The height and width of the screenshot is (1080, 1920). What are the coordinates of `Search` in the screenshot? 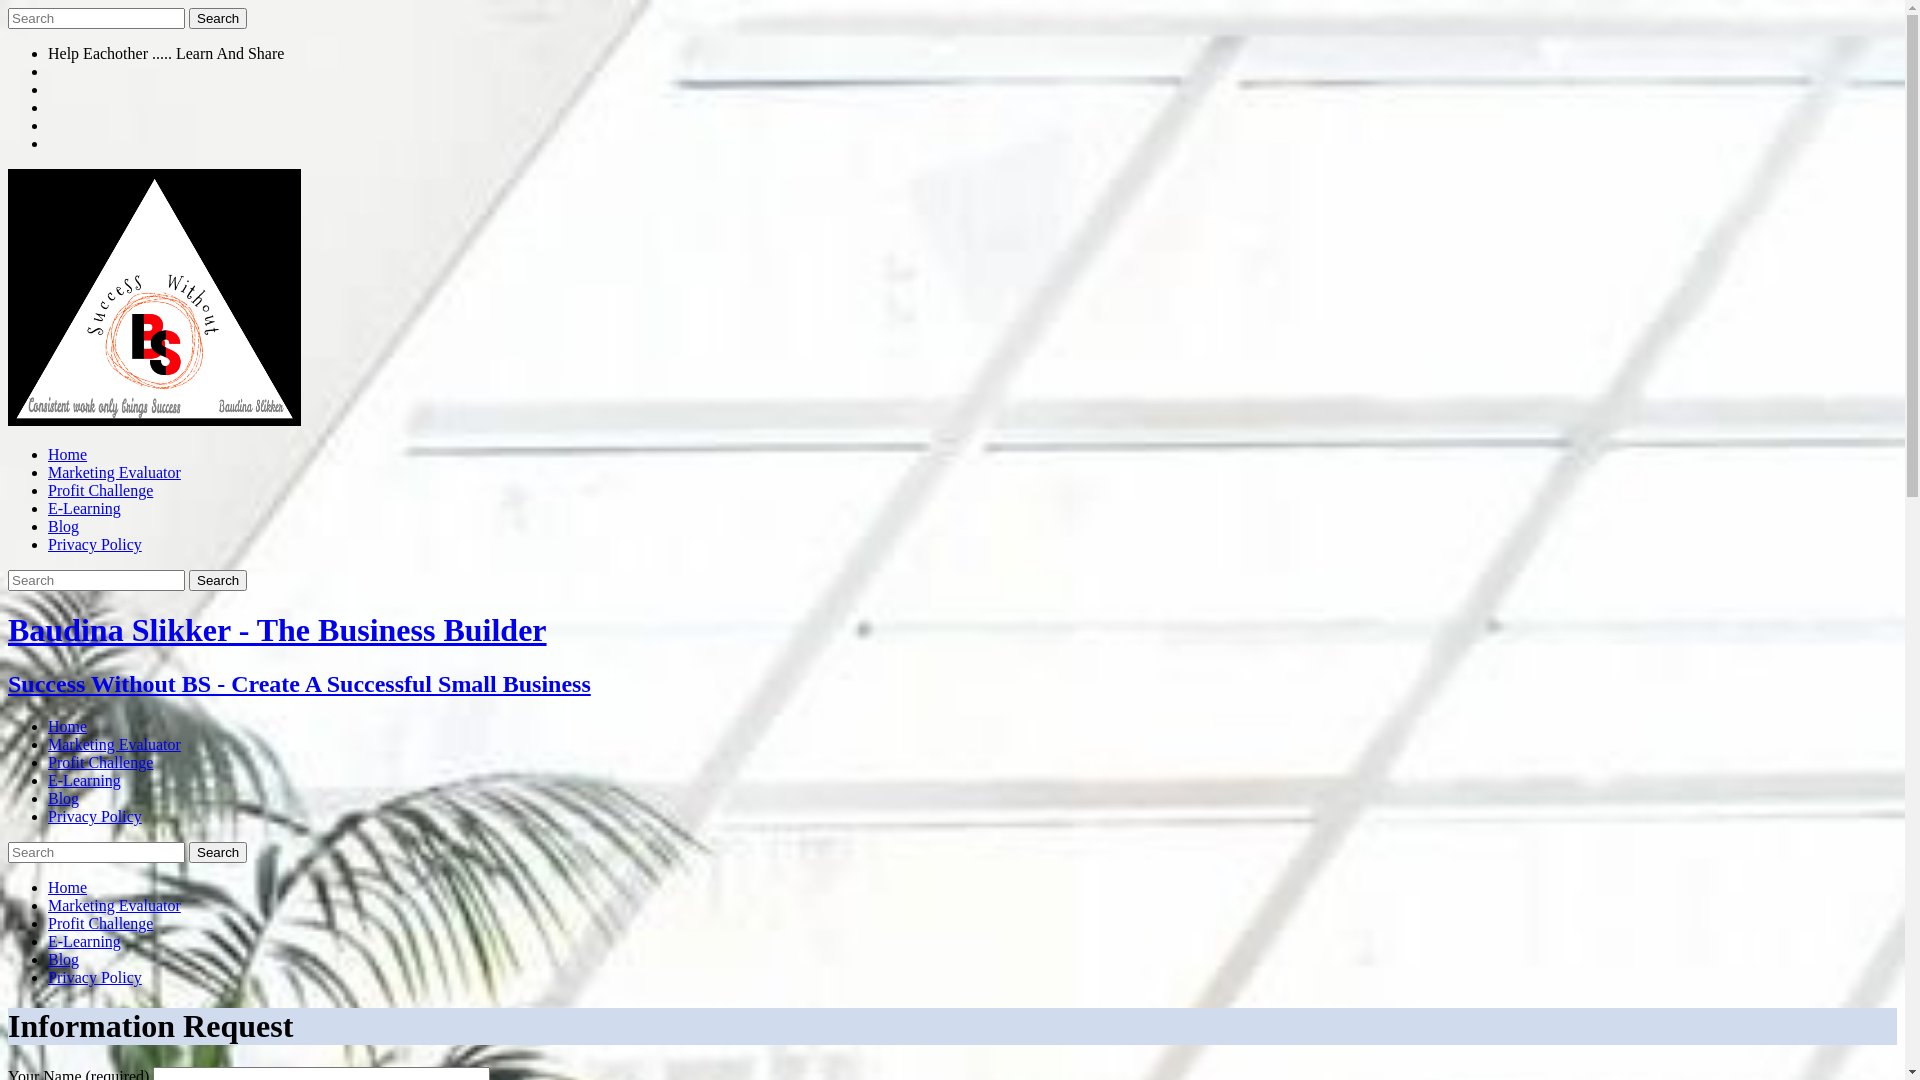 It's located at (218, 580).